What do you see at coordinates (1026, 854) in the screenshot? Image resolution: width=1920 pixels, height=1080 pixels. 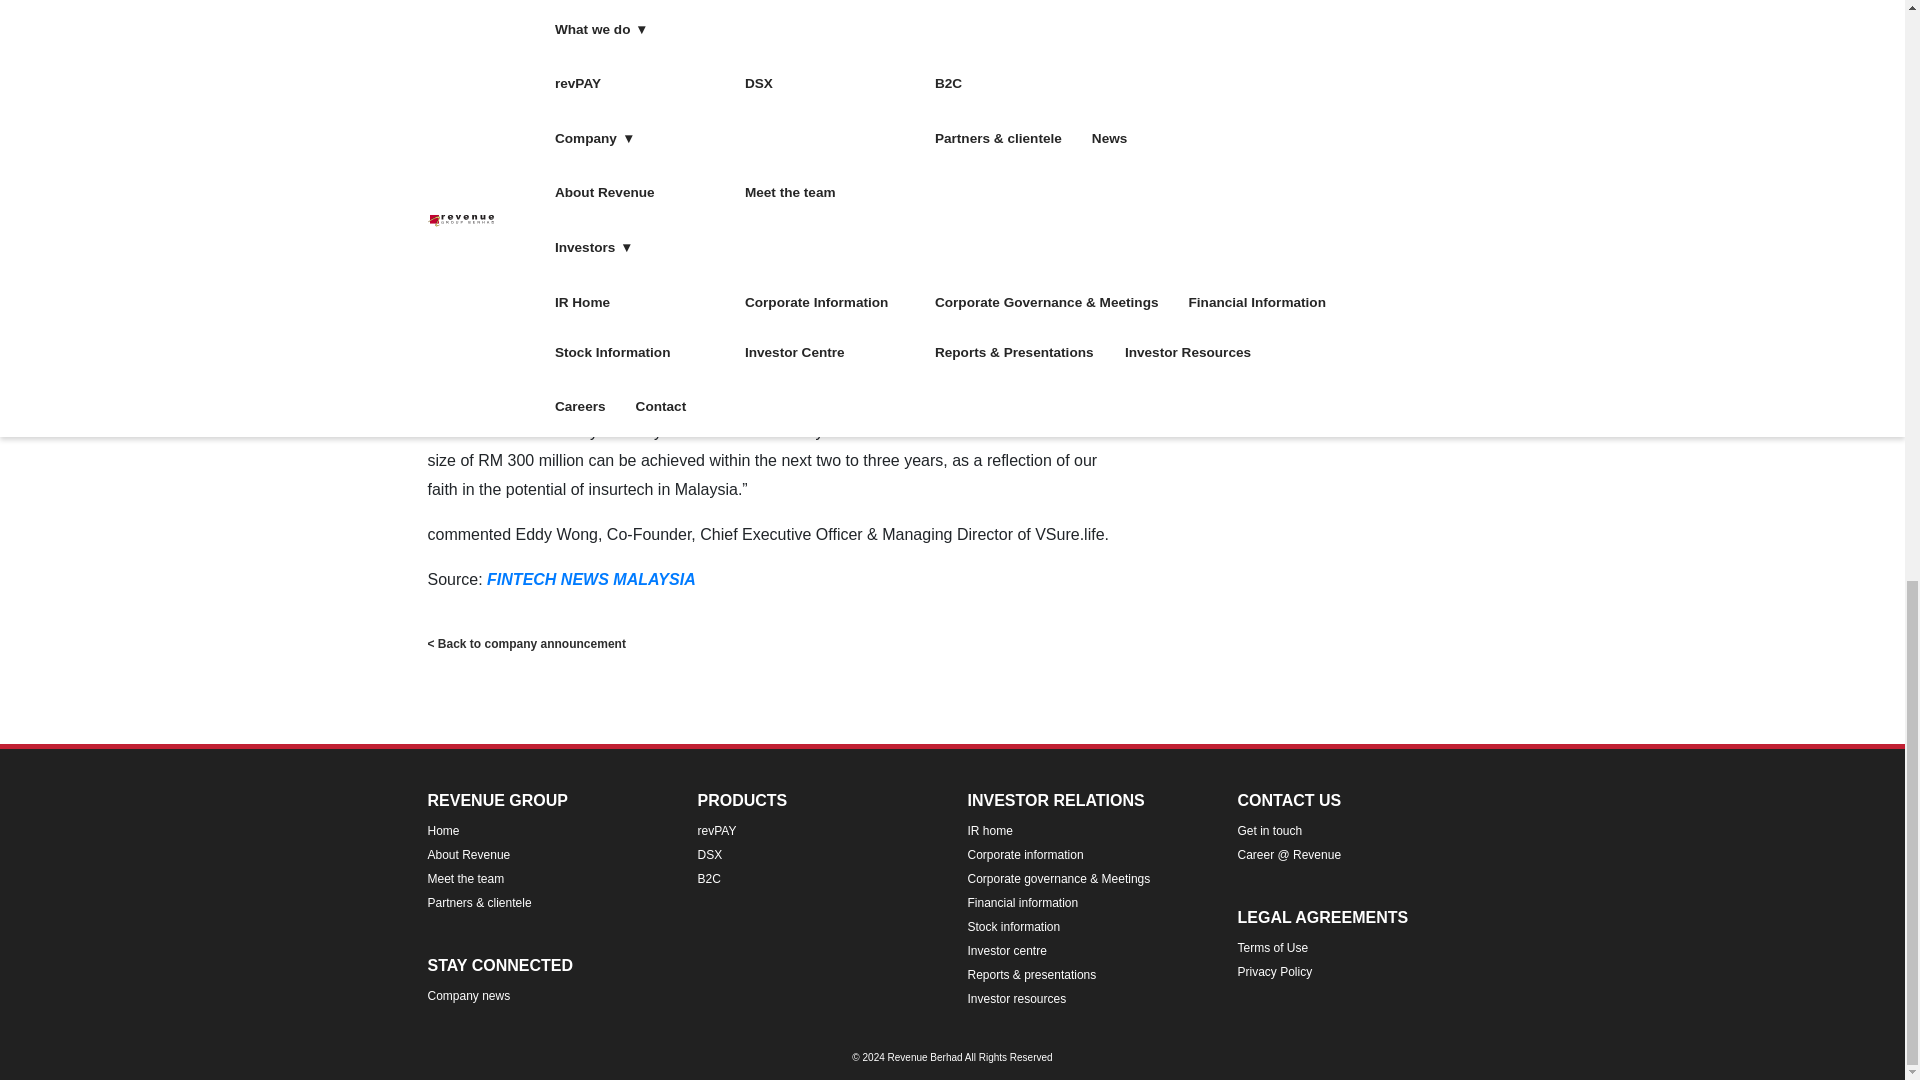 I see `Corporate information` at bounding box center [1026, 854].